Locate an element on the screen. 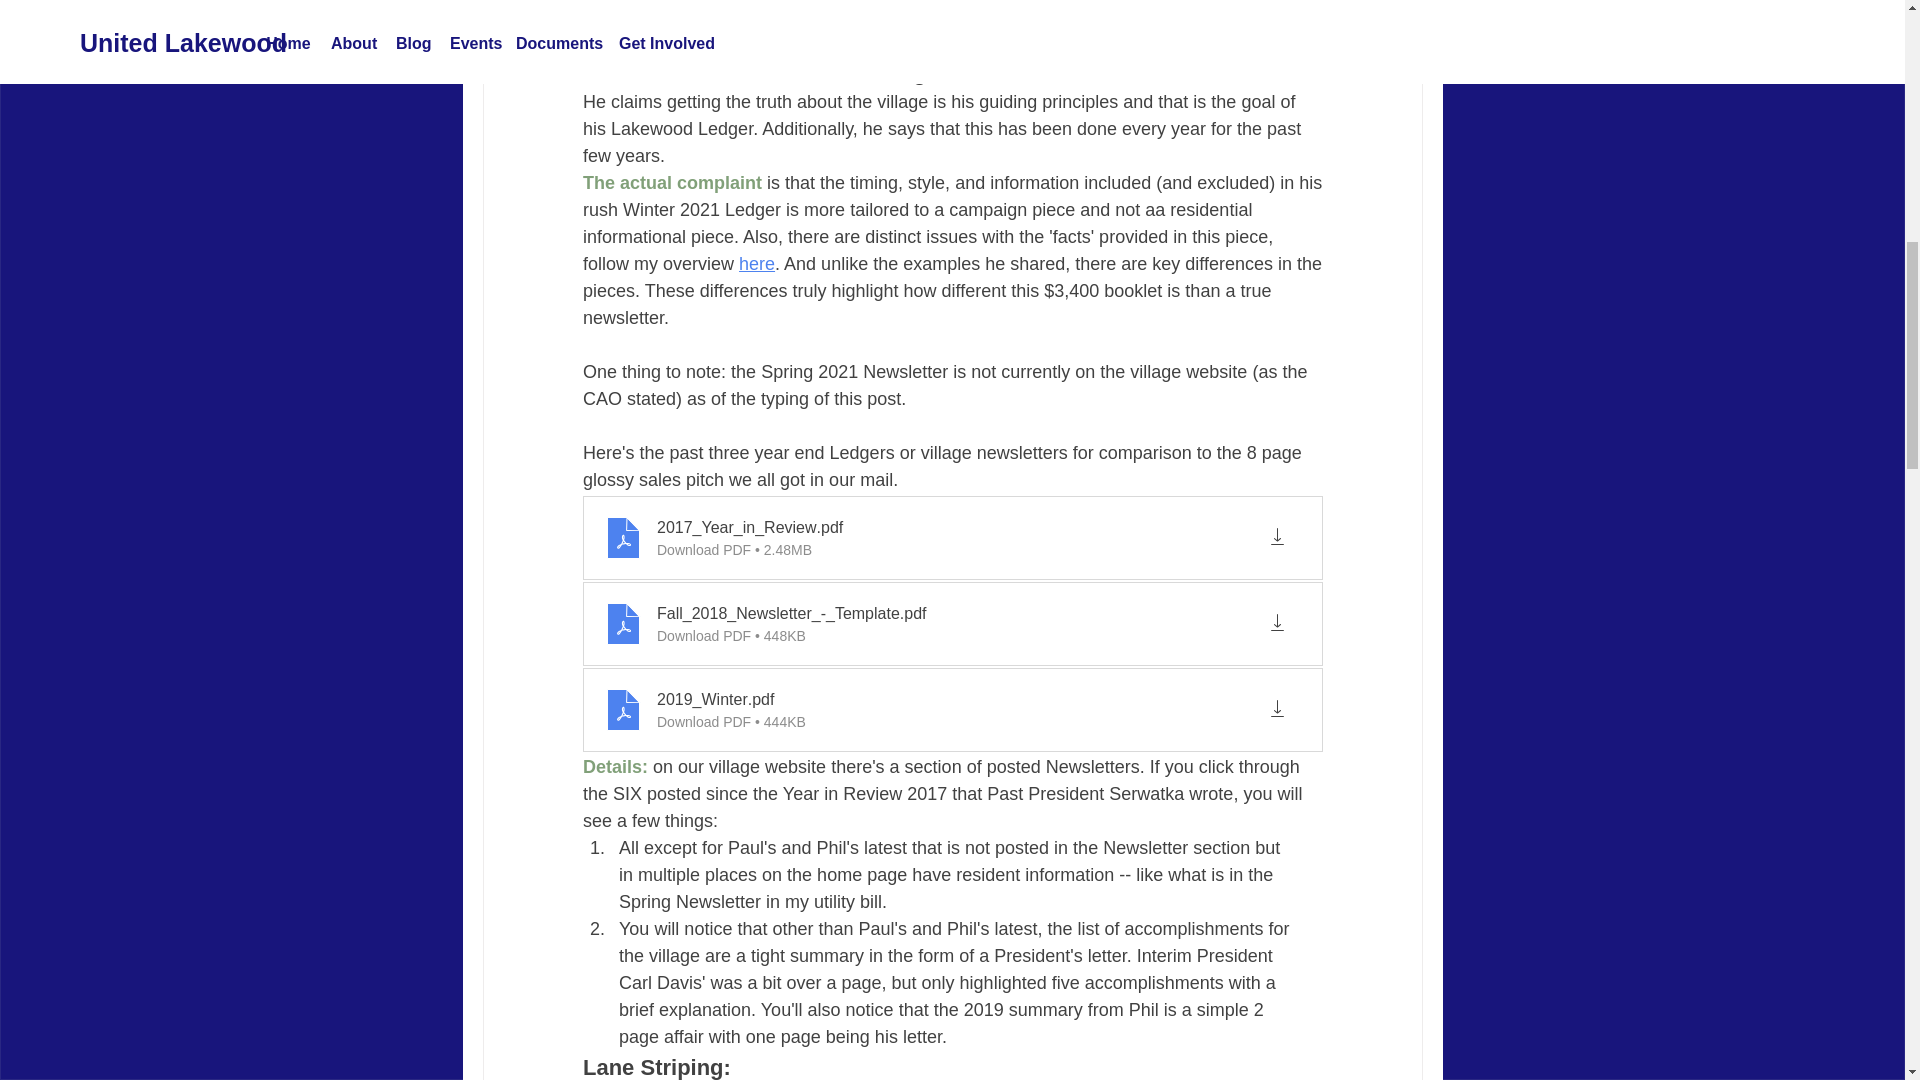 The height and width of the screenshot is (1080, 1920). here is located at coordinates (757, 264).